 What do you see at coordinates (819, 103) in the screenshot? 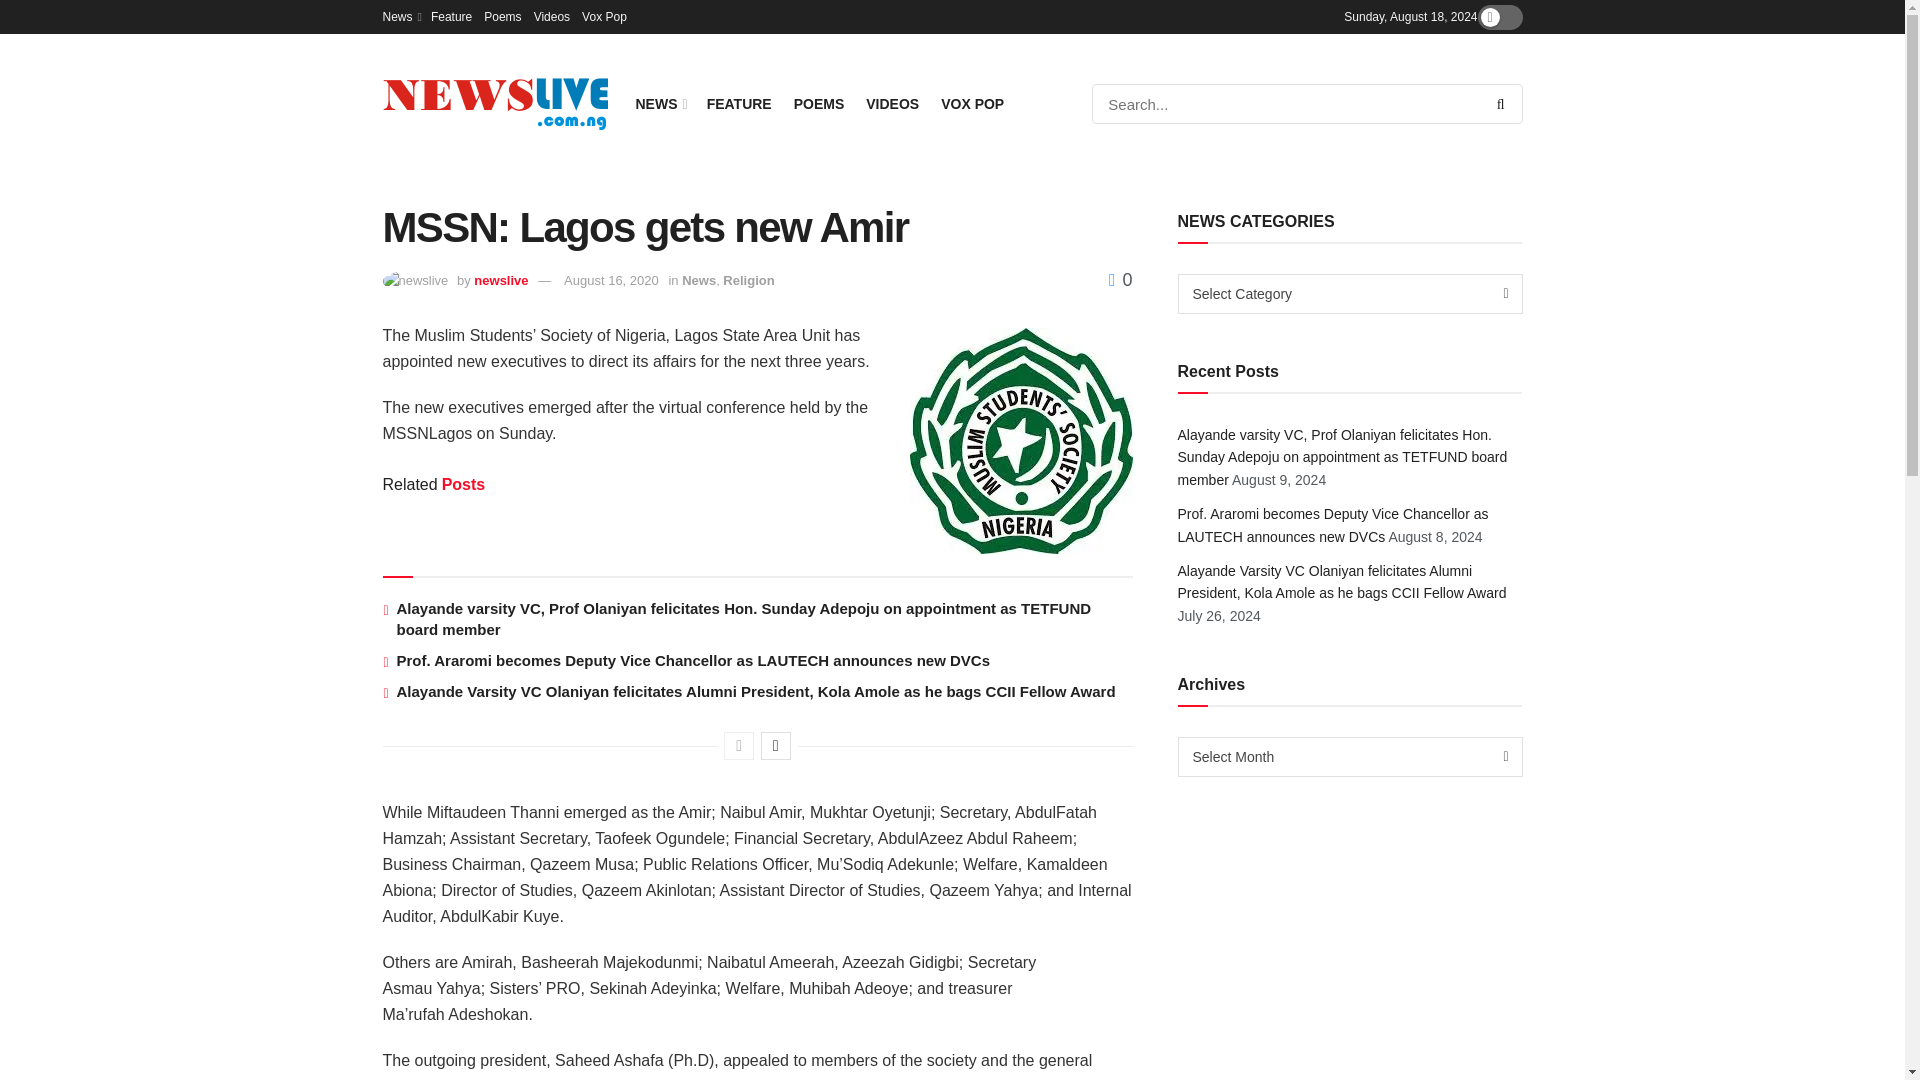
I see `POEMS` at bounding box center [819, 103].